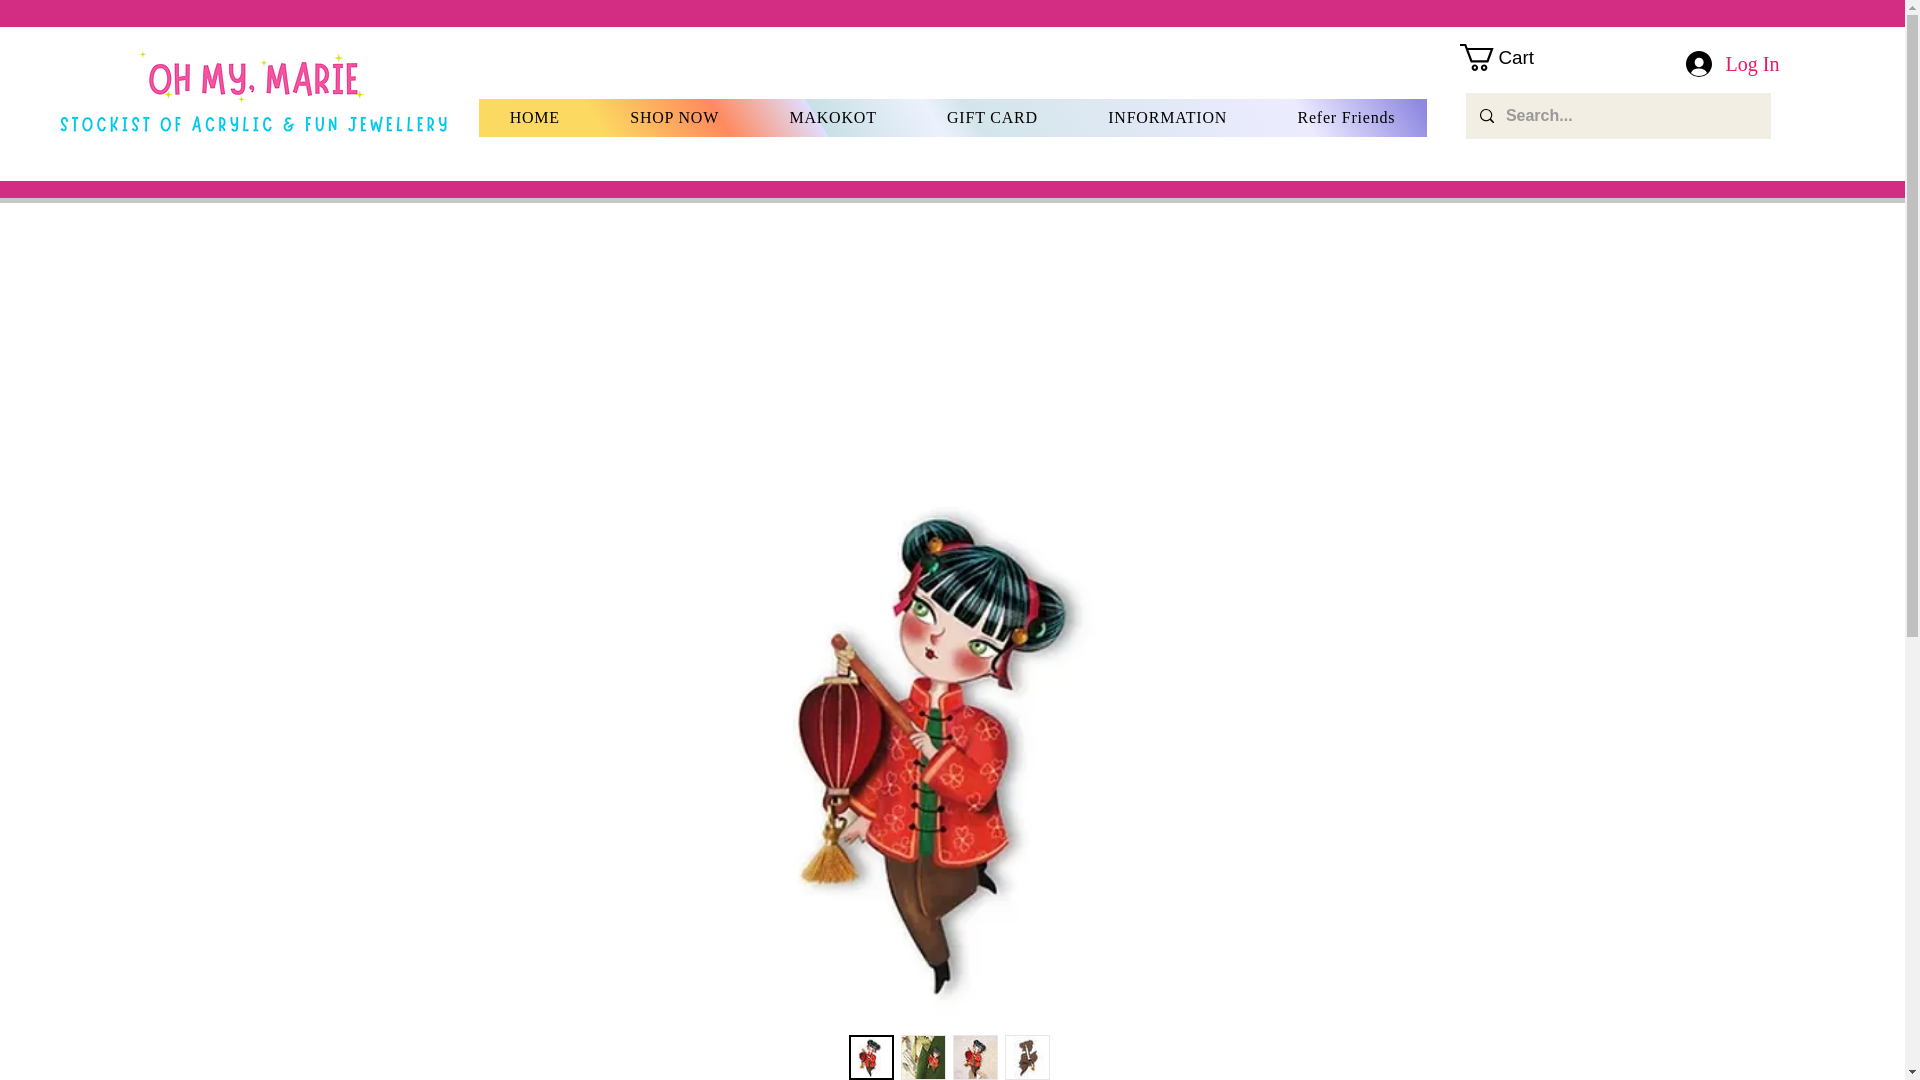  I want to click on Log In, so click(1732, 63).